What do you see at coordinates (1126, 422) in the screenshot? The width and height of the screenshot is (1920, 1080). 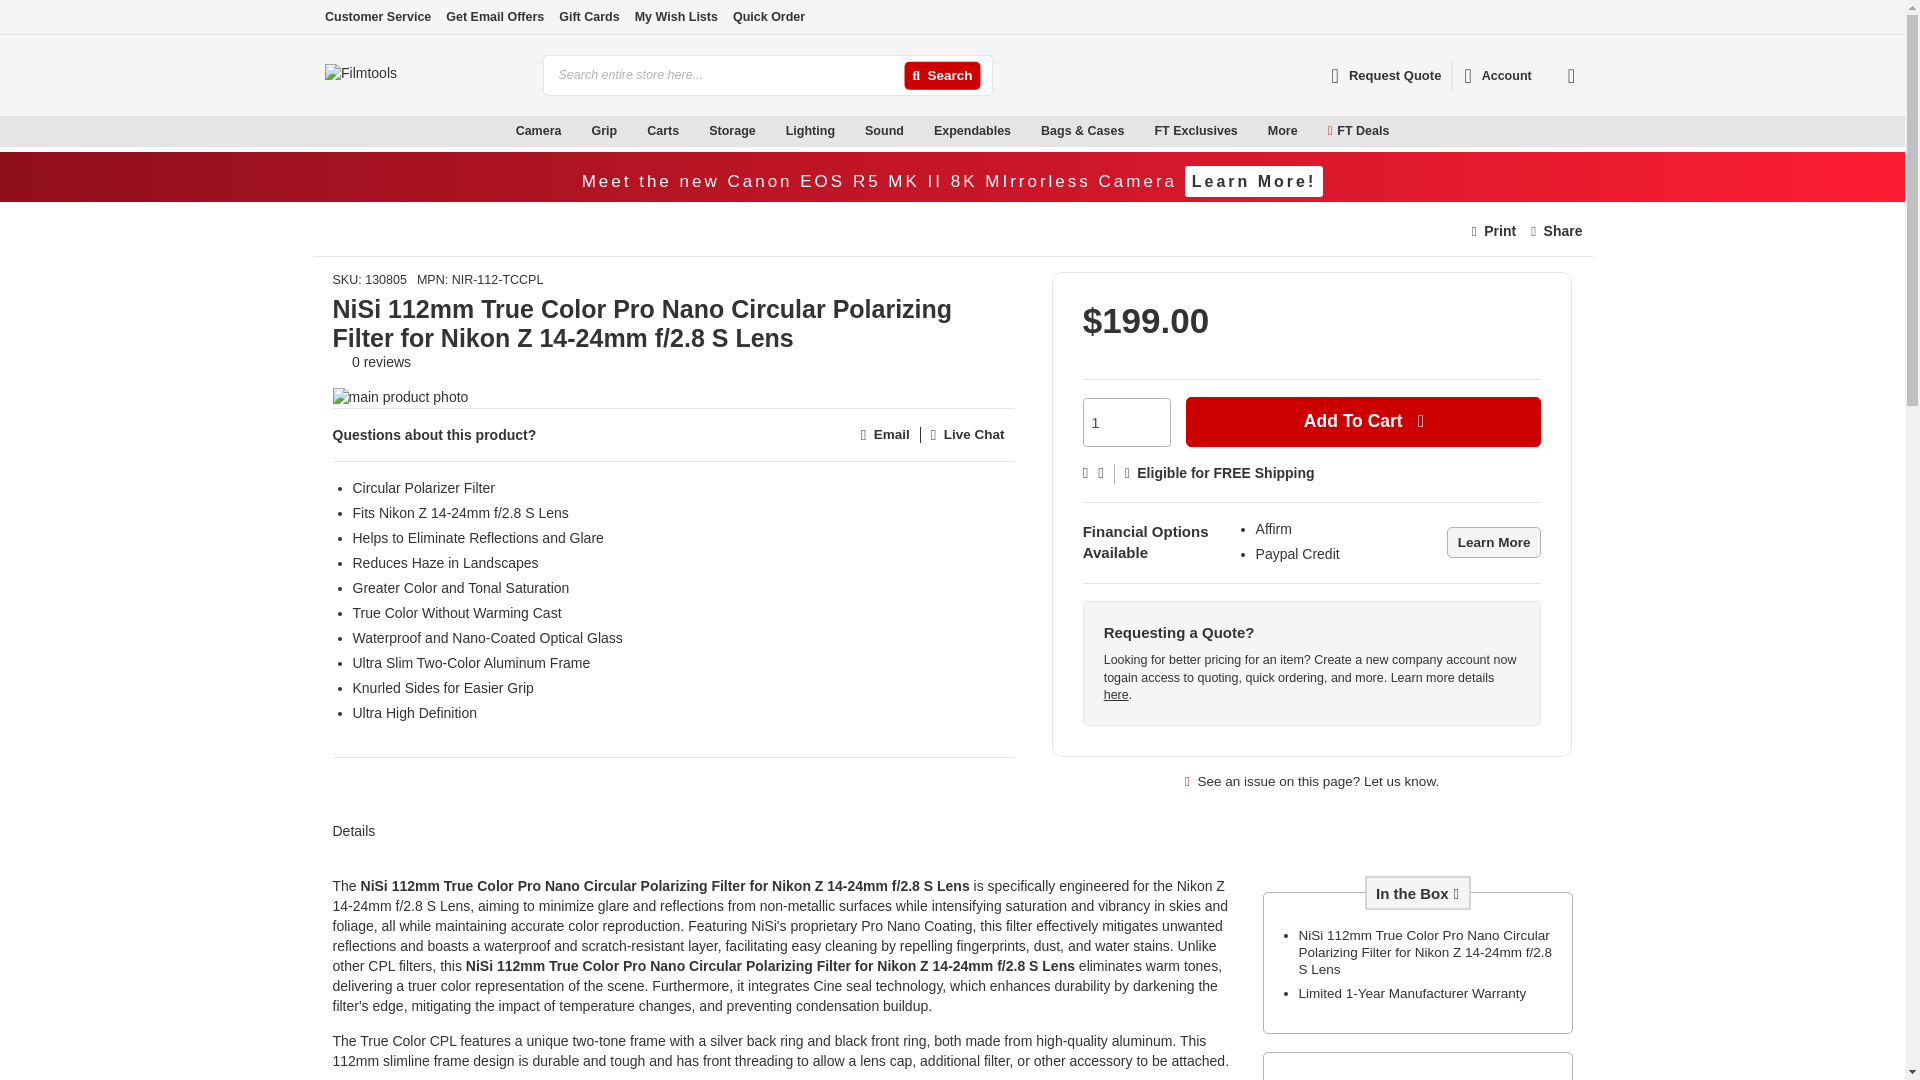 I see `1` at bounding box center [1126, 422].